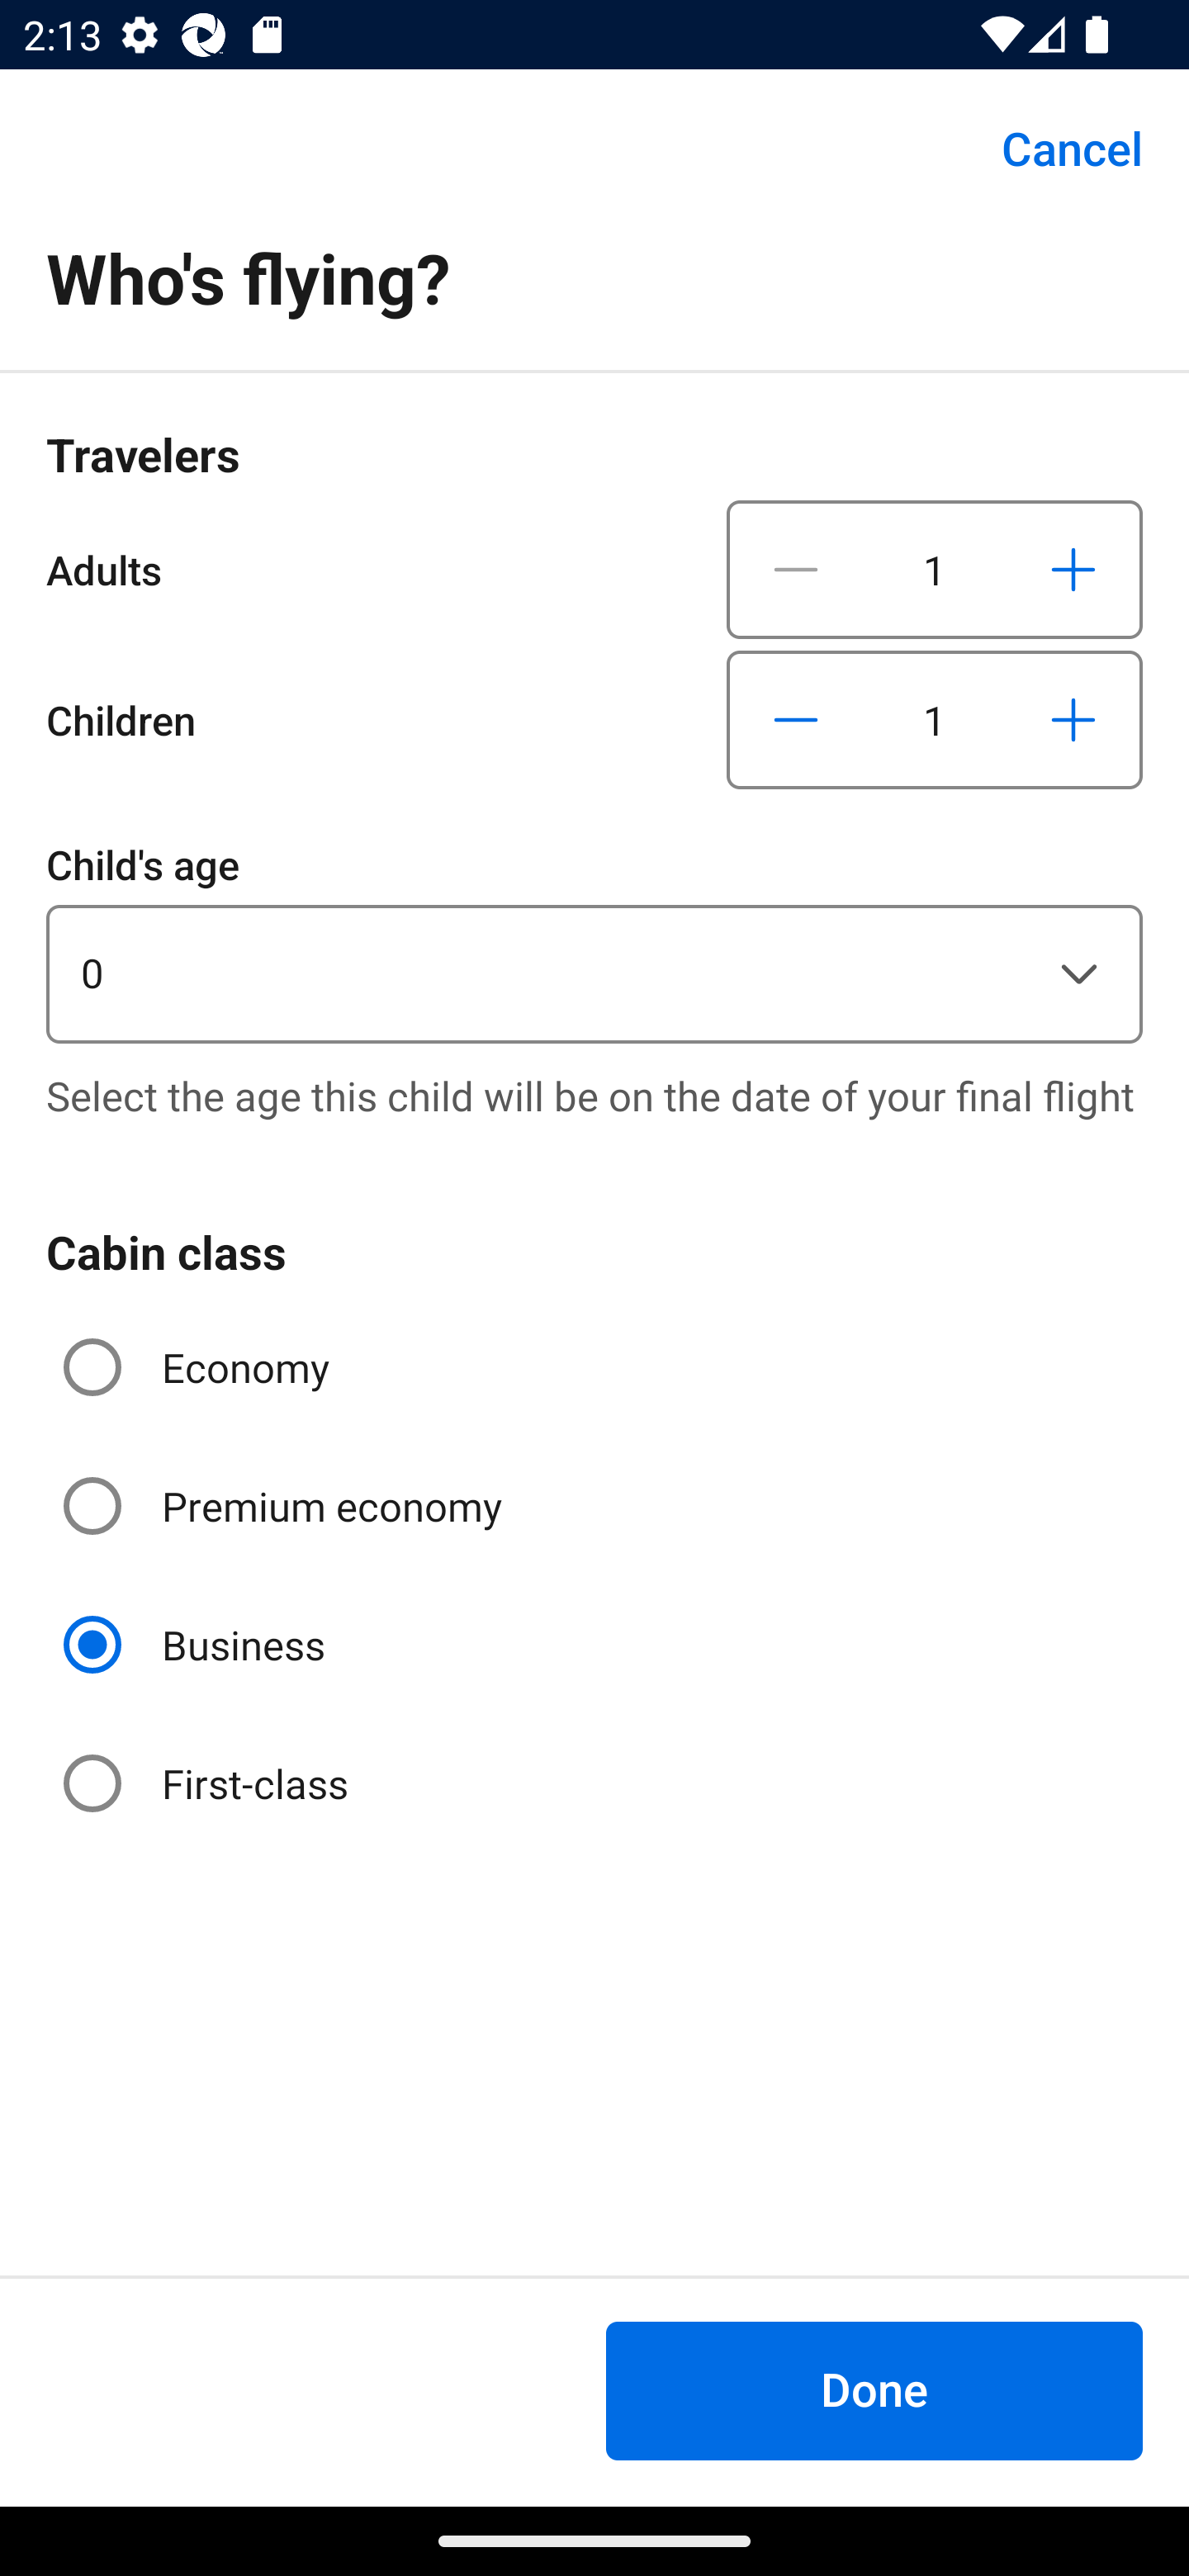 The width and height of the screenshot is (1189, 2576). What do you see at coordinates (197, 1645) in the screenshot?
I see `Business` at bounding box center [197, 1645].